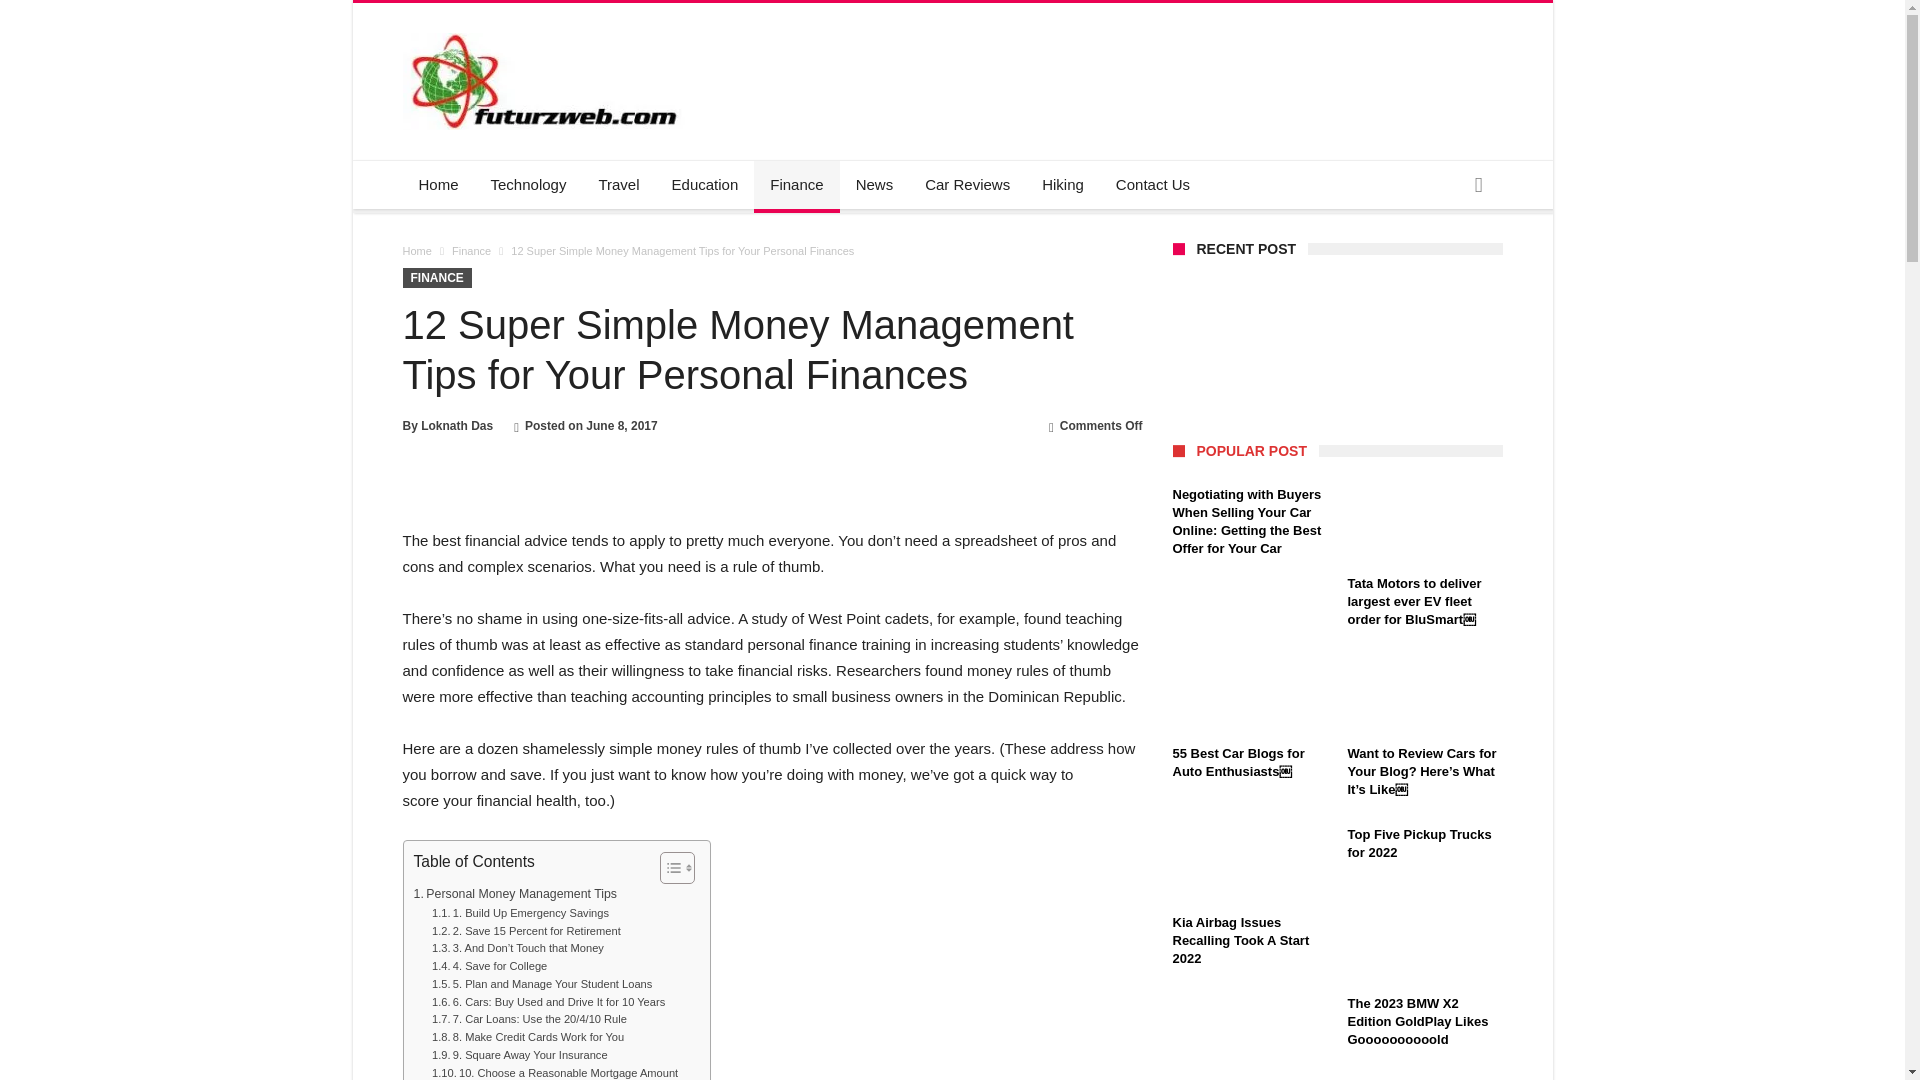  What do you see at coordinates (526, 932) in the screenshot?
I see `2. Save 15 Percent for Retirement` at bounding box center [526, 932].